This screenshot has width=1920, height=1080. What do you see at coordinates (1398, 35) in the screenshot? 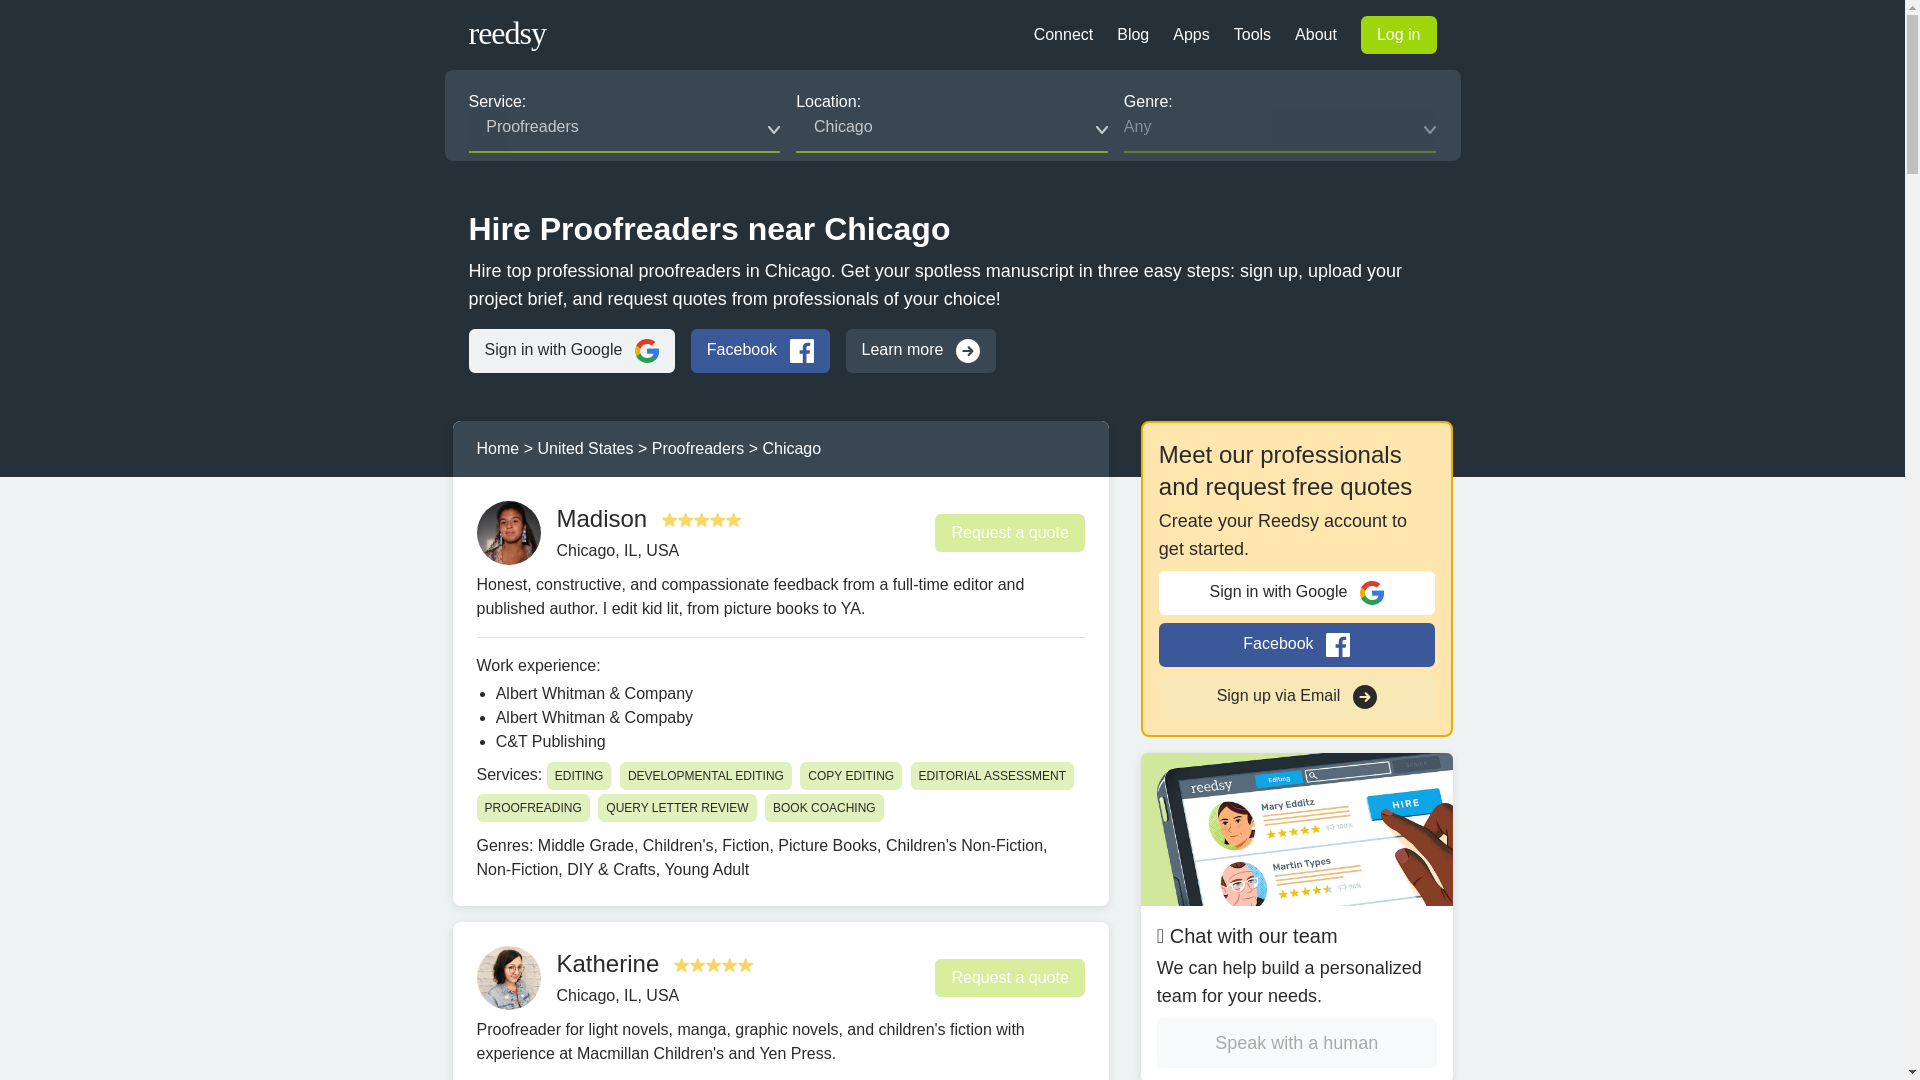
I see `Log in` at bounding box center [1398, 35].